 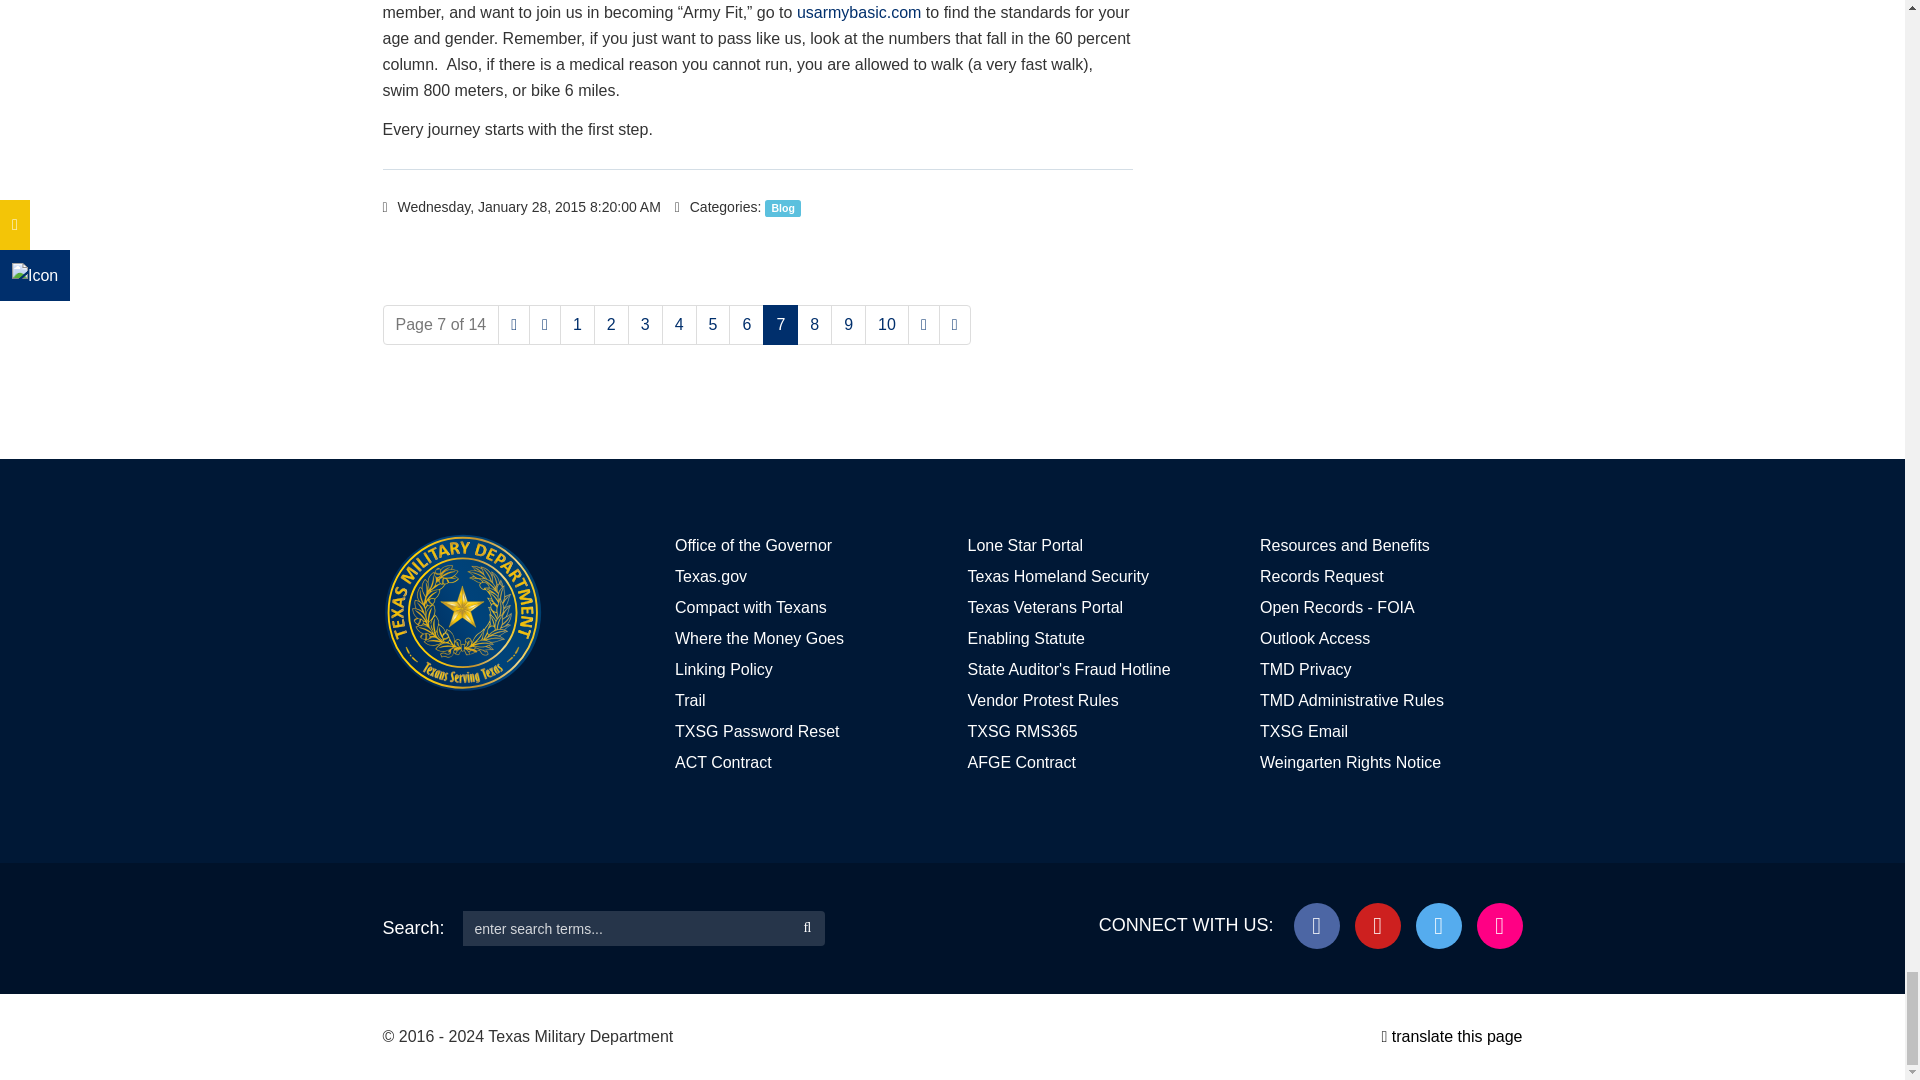 What do you see at coordinates (886, 324) in the screenshot?
I see `Navigate to Page 10` at bounding box center [886, 324].